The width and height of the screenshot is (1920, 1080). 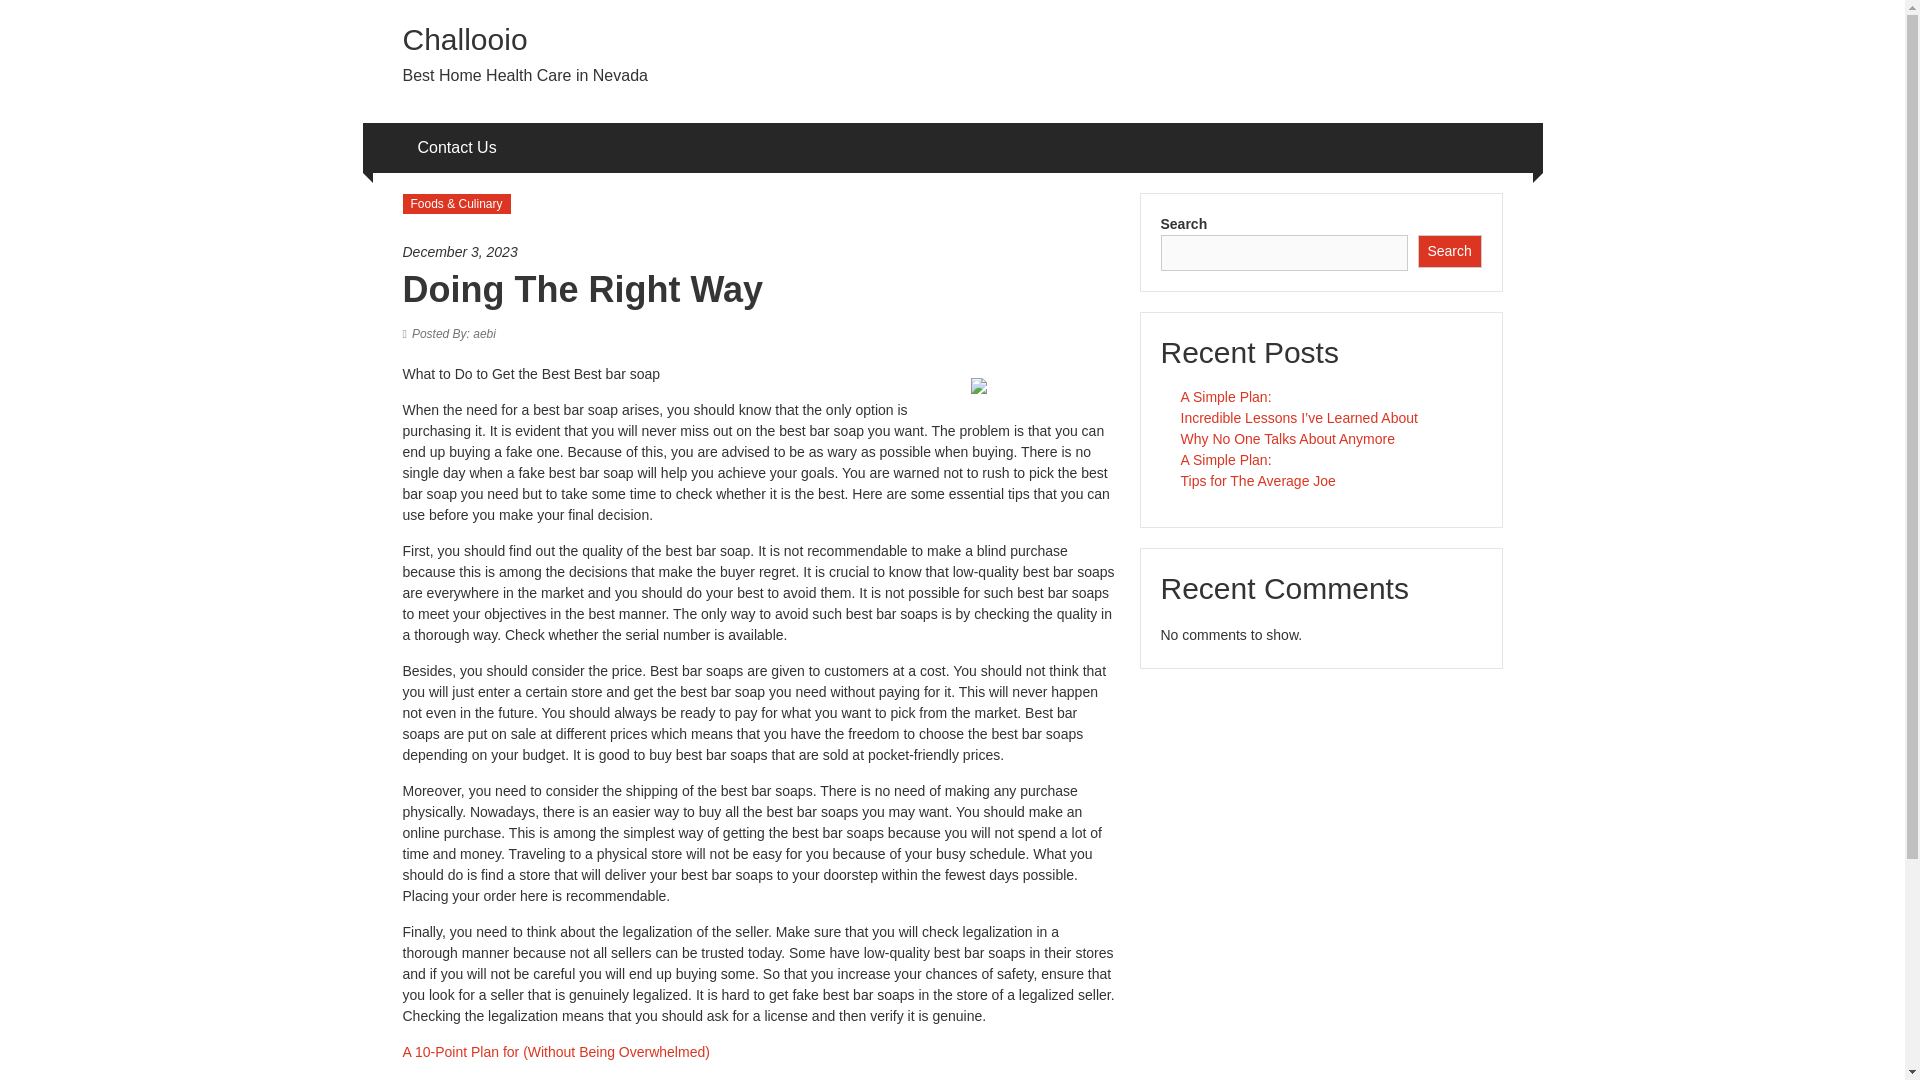 What do you see at coordinates (1226, 396) in the screenshot?
I see `A Simple Plan:` at bounding box center [1226, 396].